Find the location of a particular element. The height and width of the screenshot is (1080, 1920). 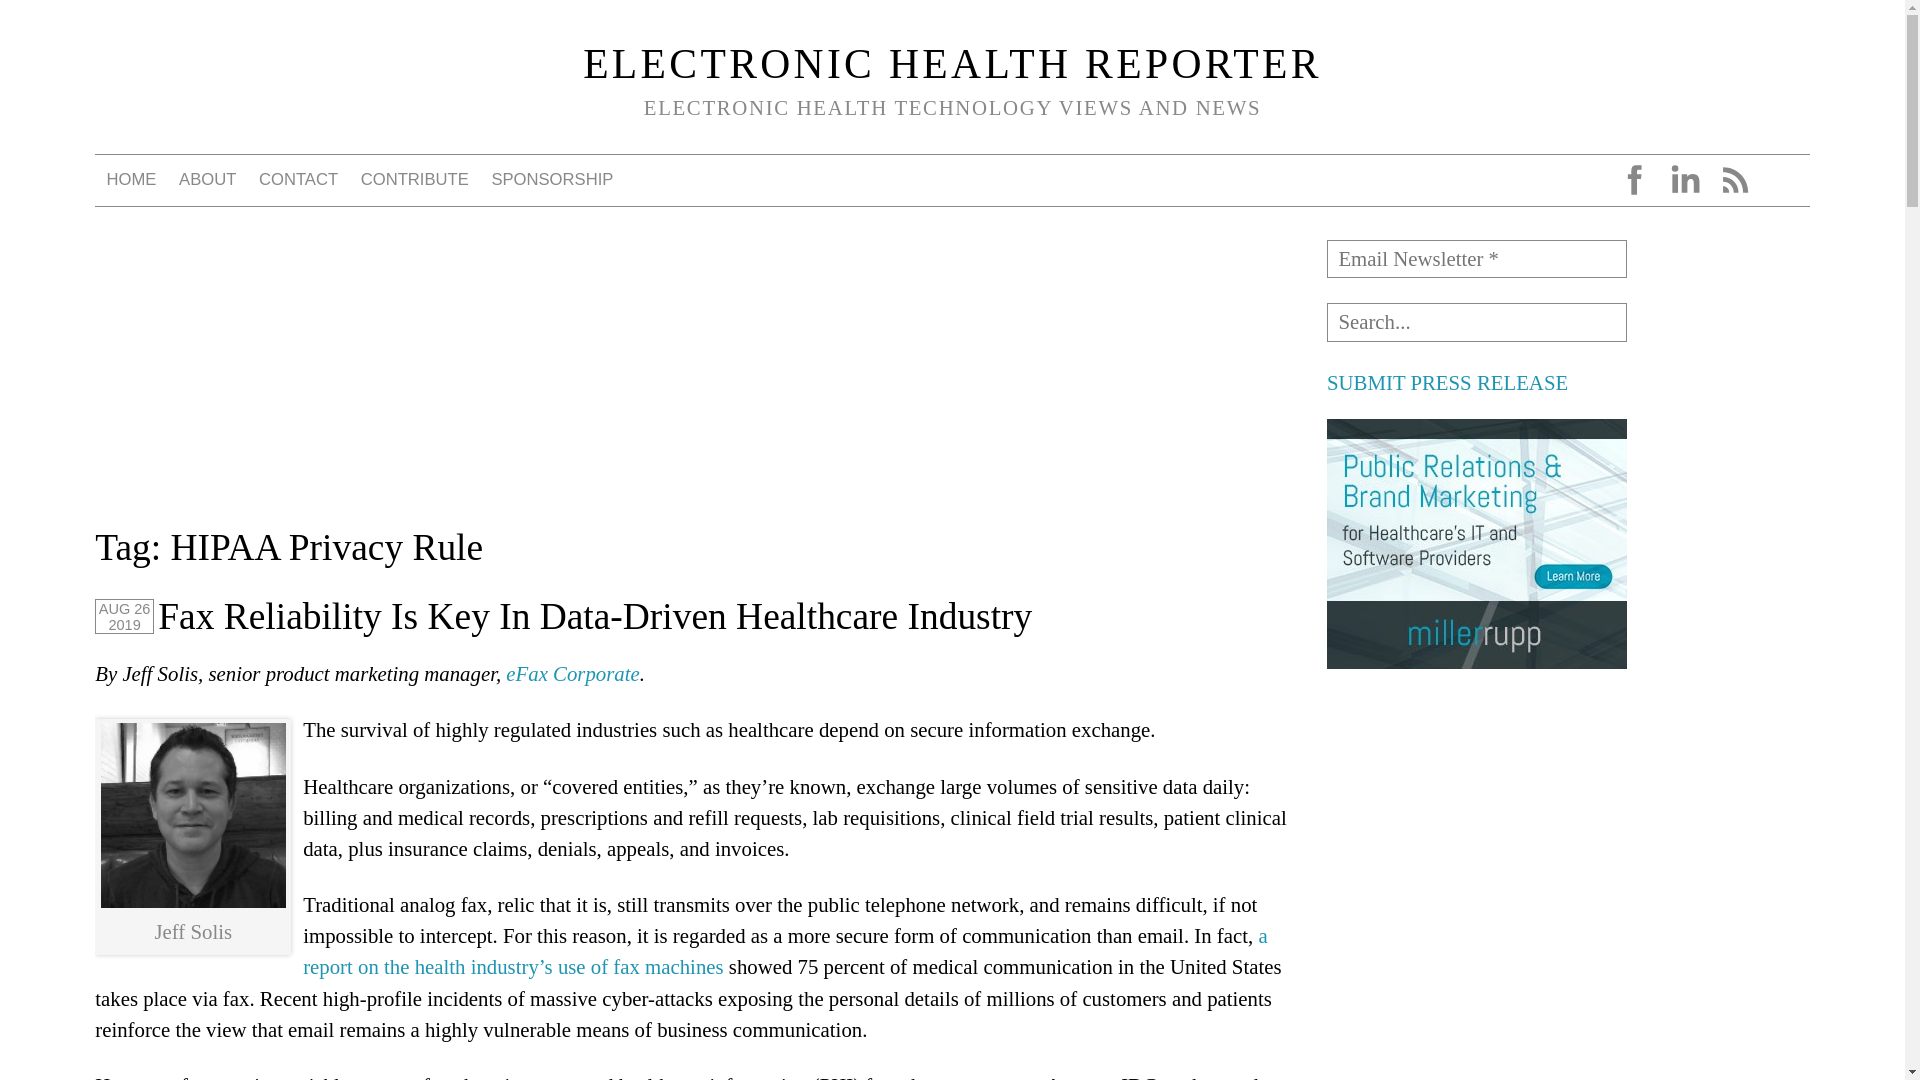

ABOUT is located at coordinates (208, 179).